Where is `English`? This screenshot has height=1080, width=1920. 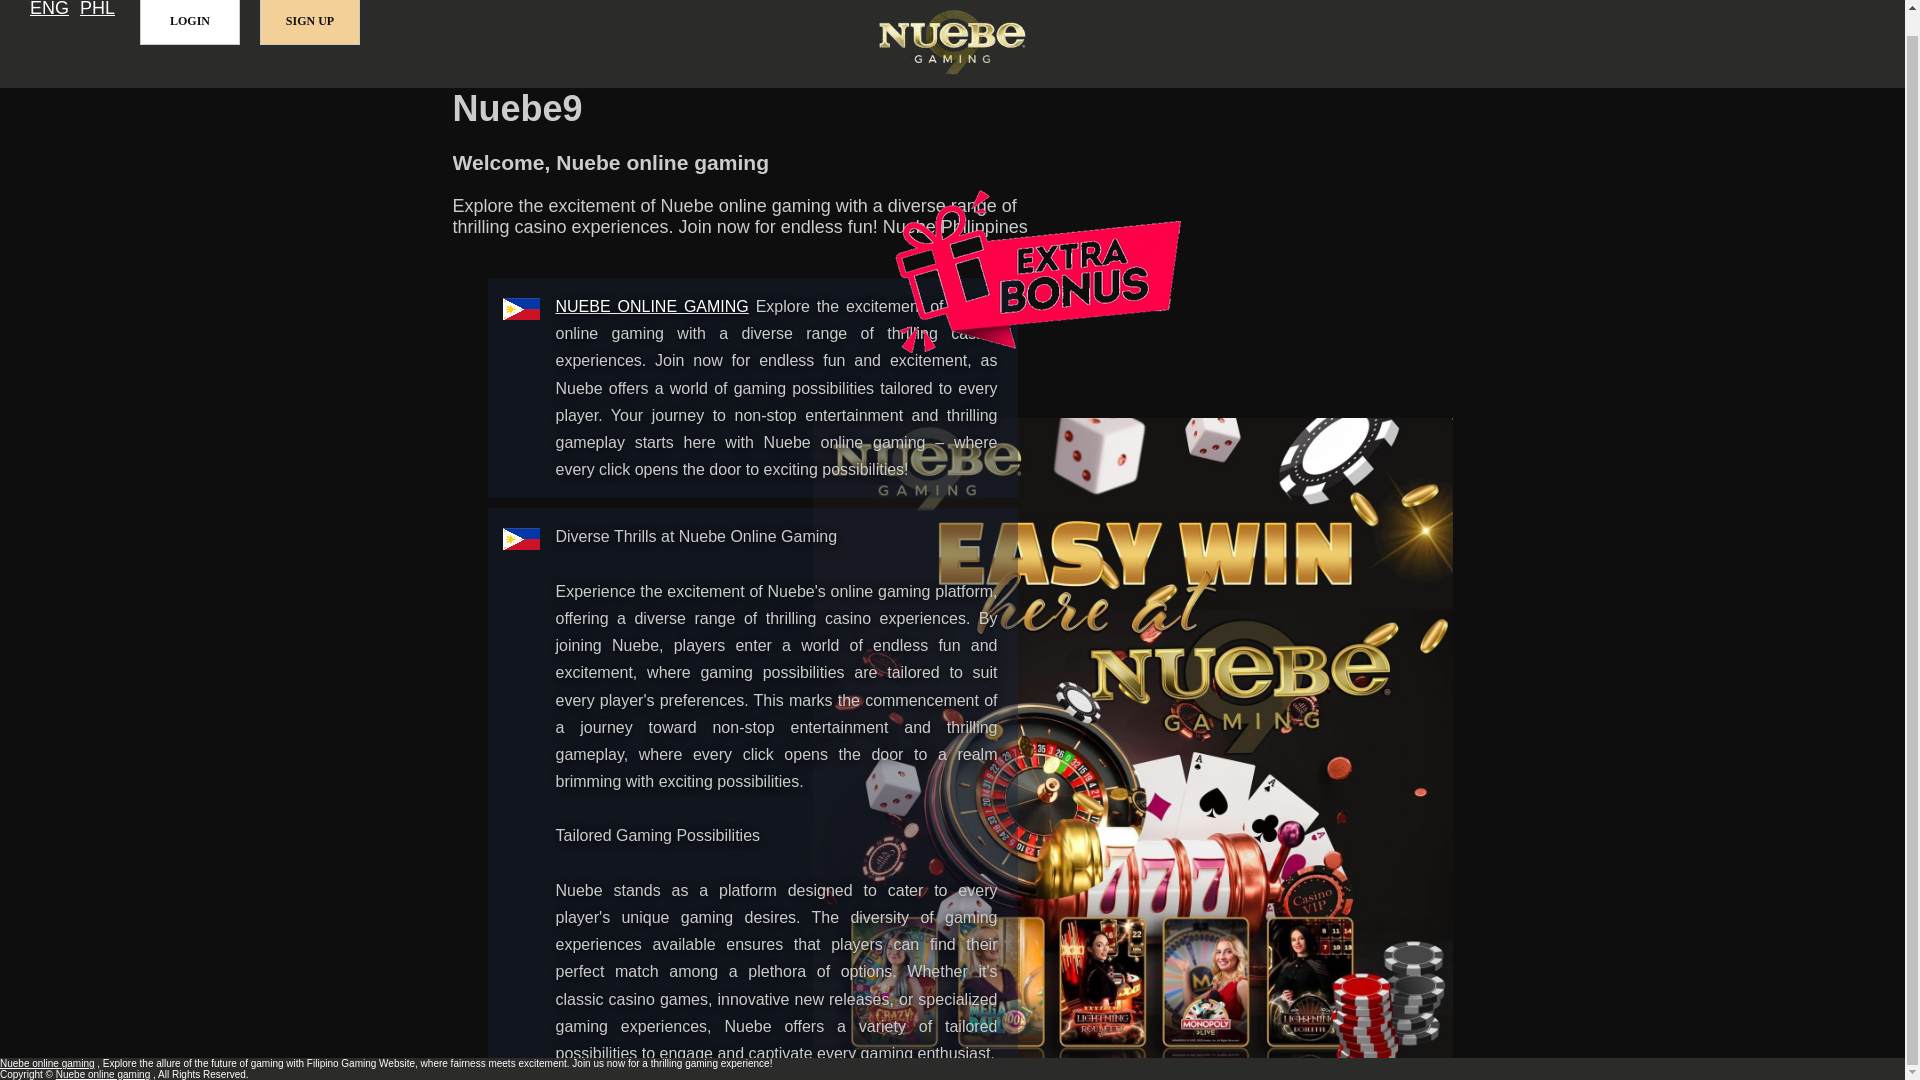
English is located at coordinates (50, 10).